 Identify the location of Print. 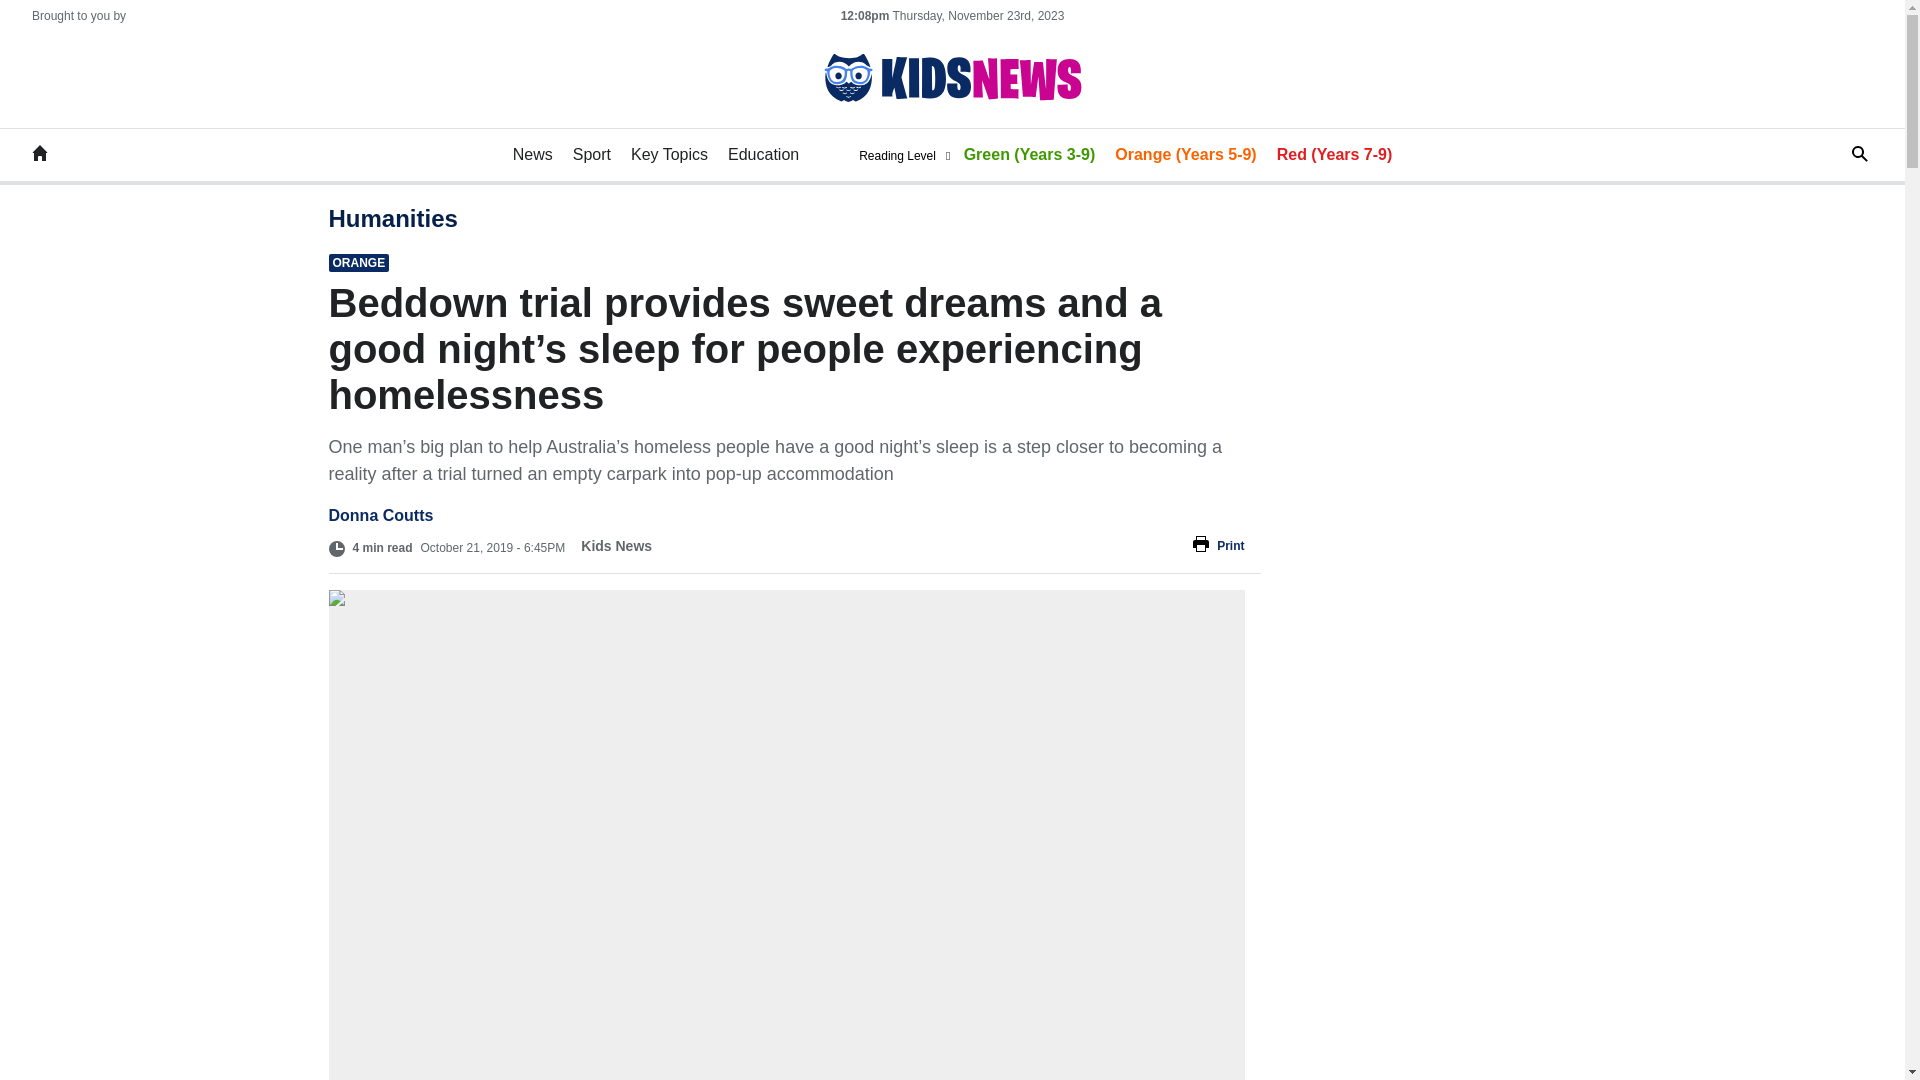
(956, 546).